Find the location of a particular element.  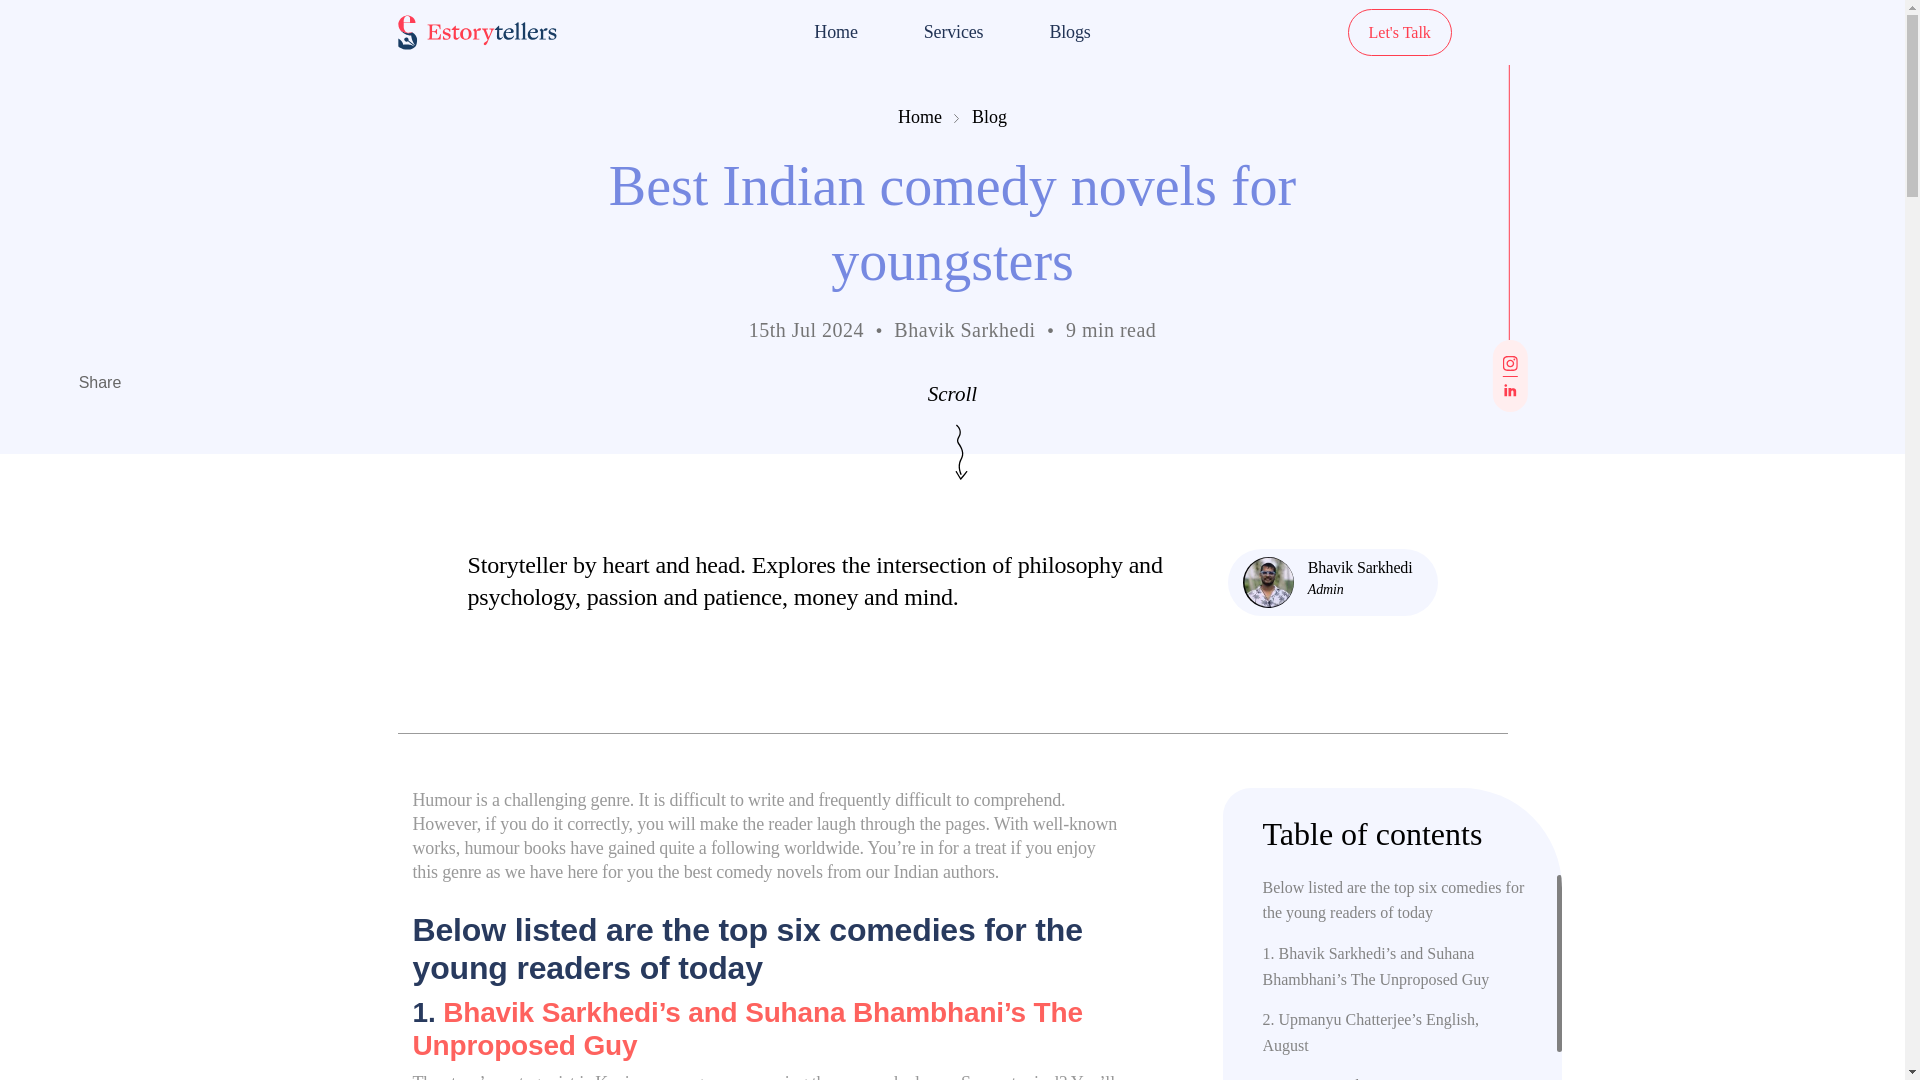

Home is located at coordinates (920, 116).